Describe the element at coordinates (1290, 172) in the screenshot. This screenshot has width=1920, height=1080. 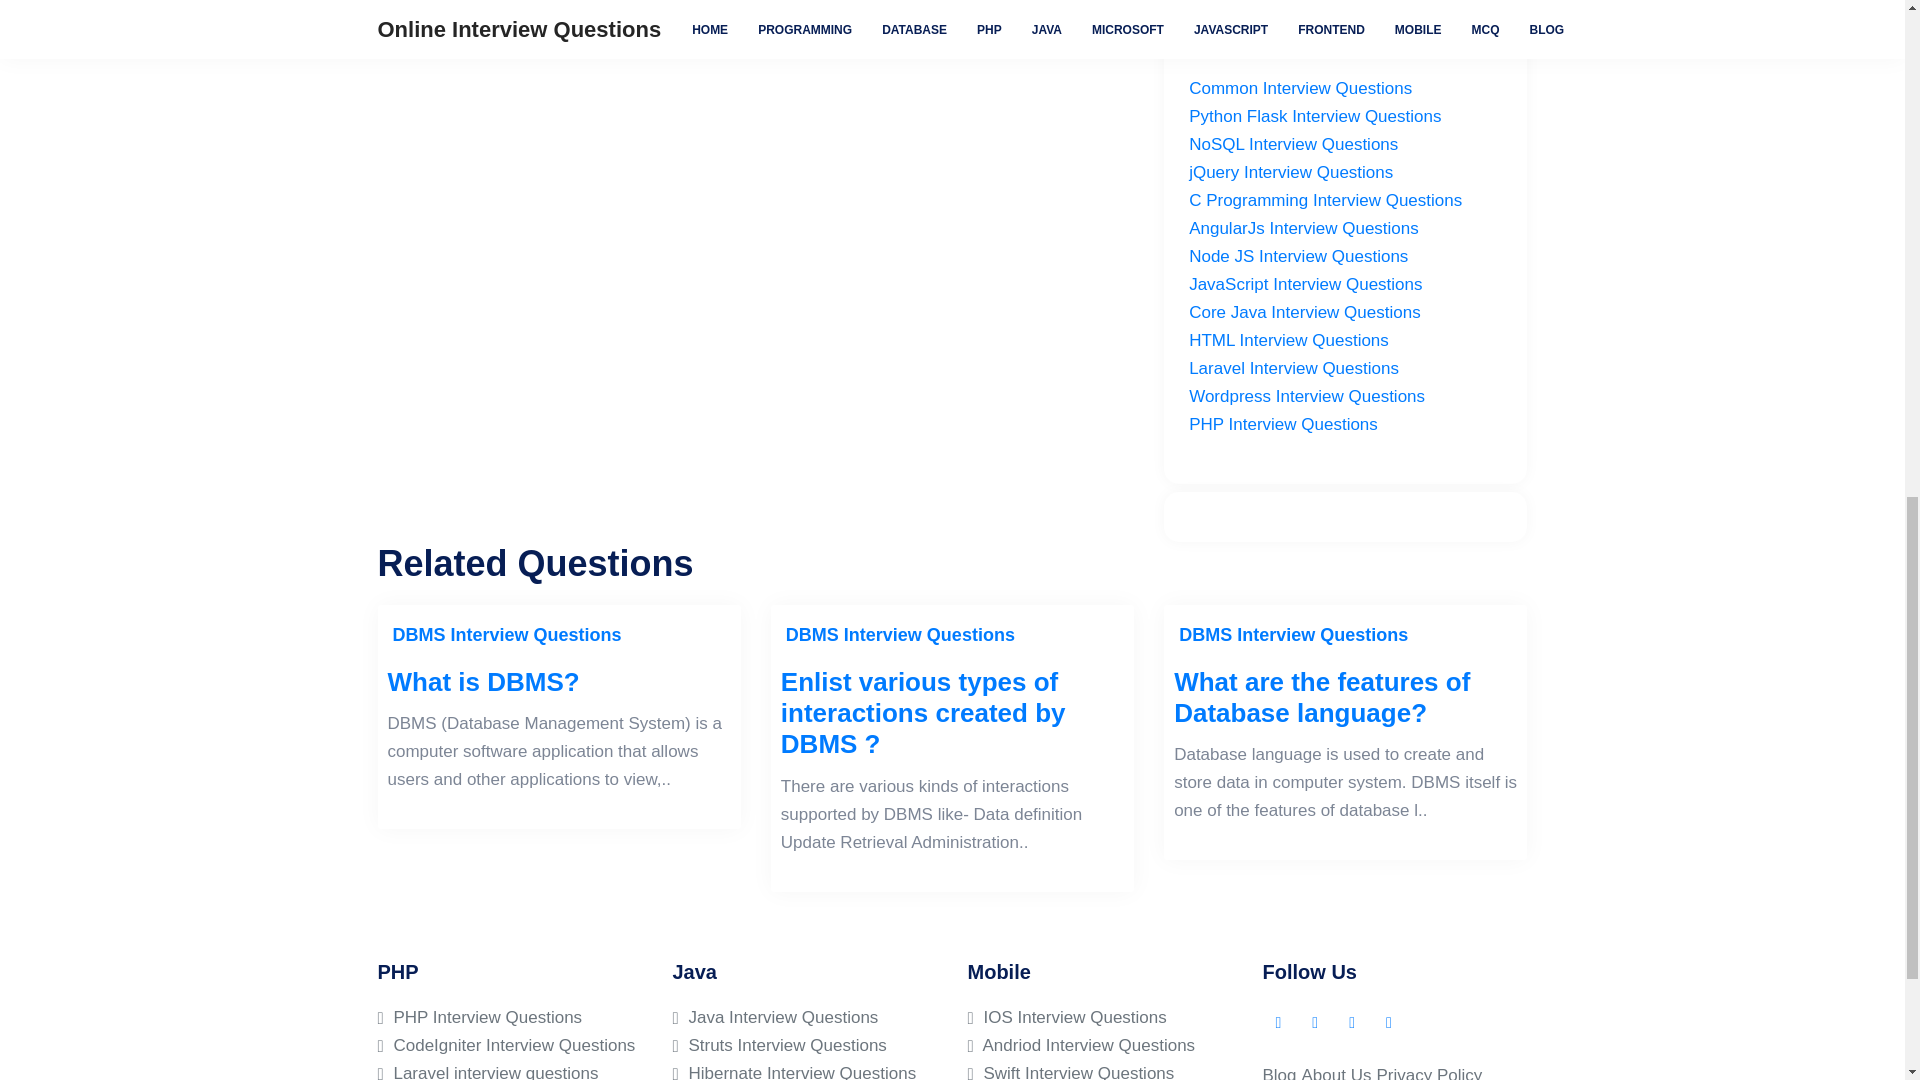
I see `jQuery Interview Questions` at that location.